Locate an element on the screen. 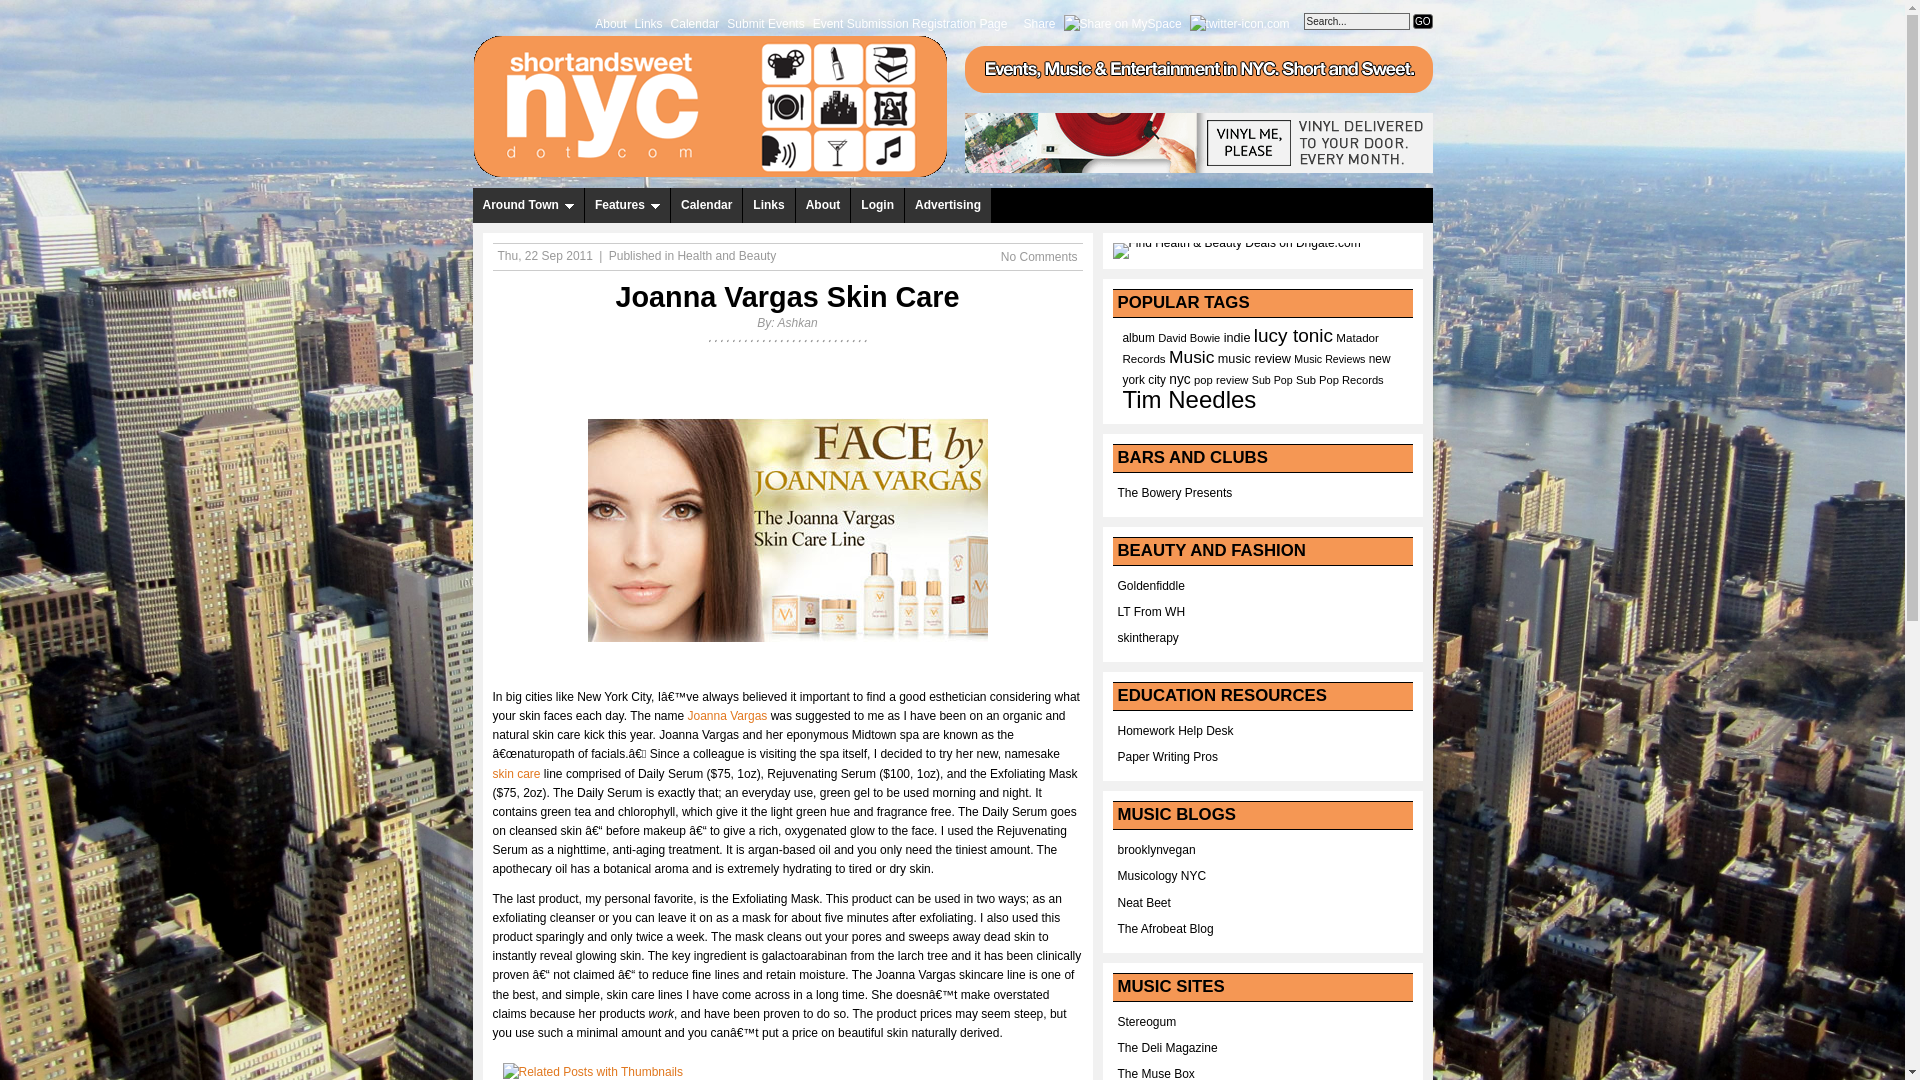 The image size is (1920, 1080). Features is located at coordinates (628, 204).